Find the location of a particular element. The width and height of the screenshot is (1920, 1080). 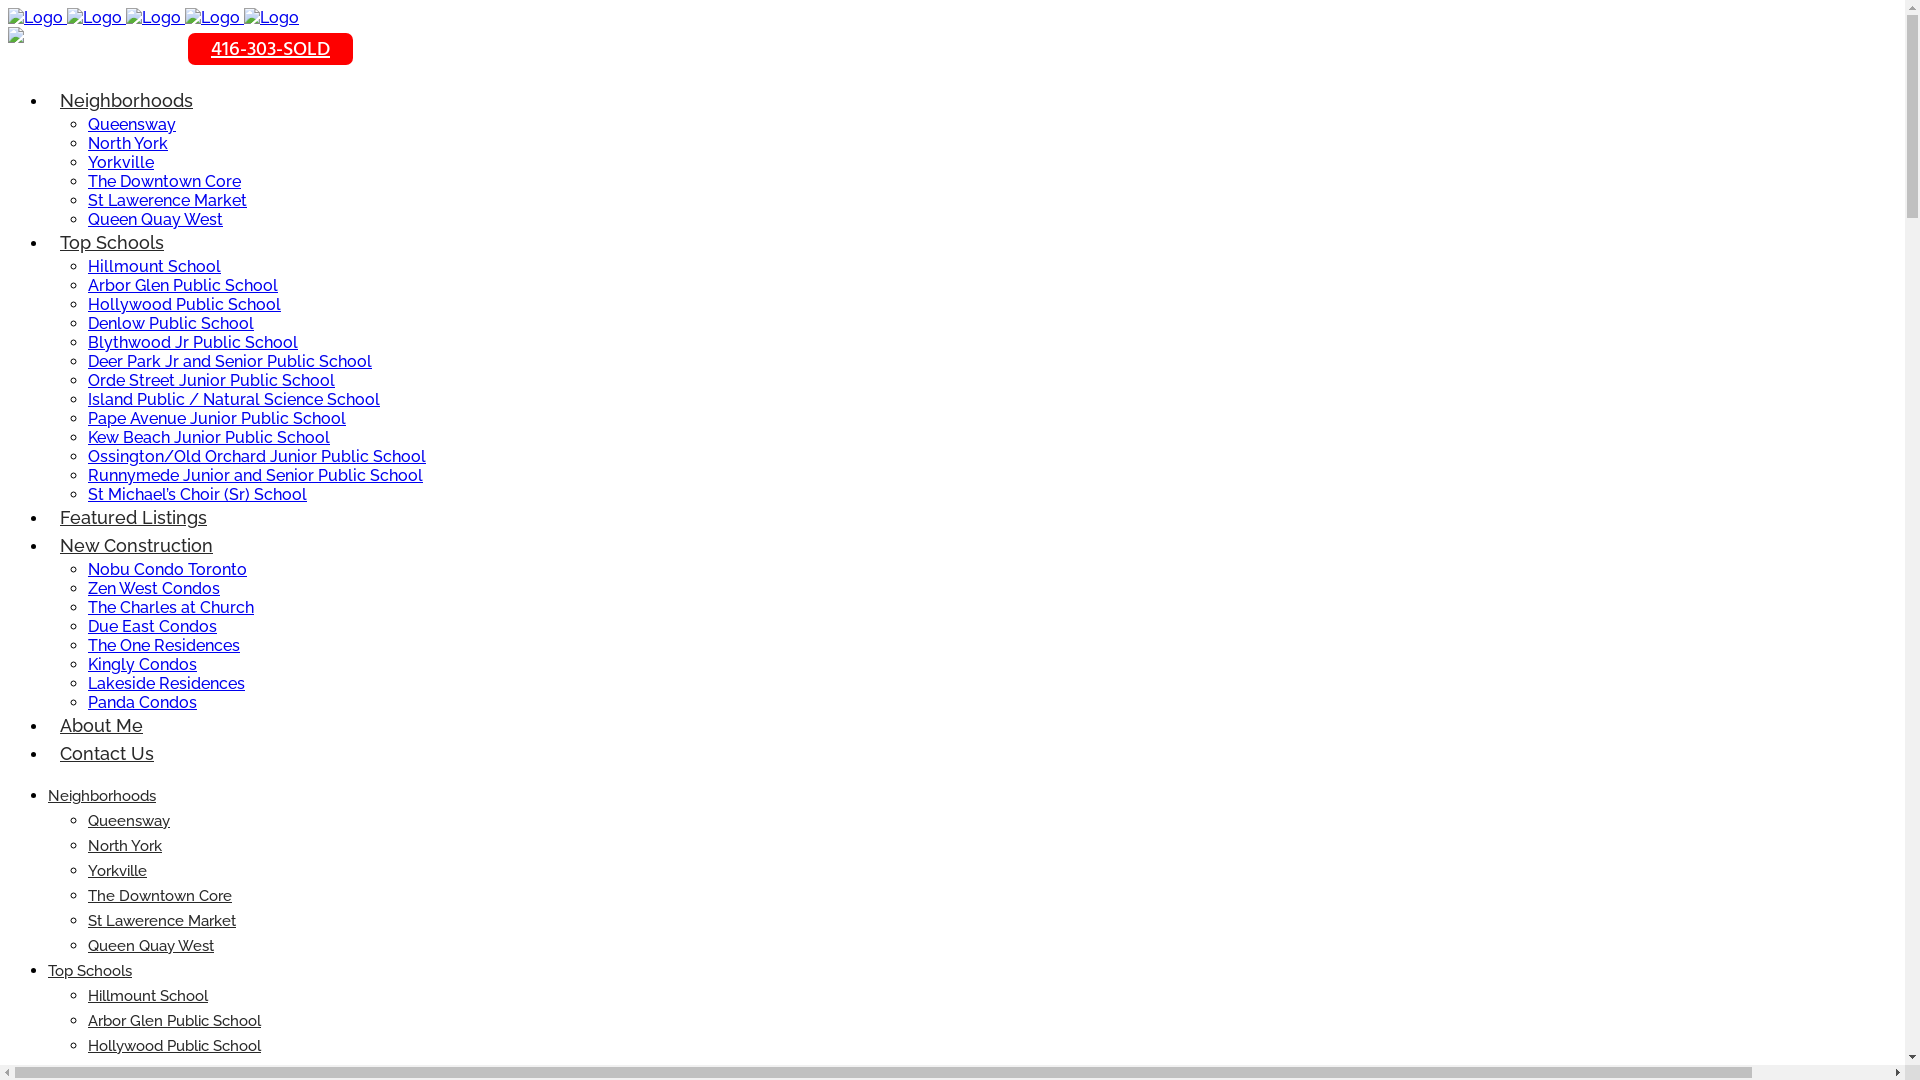

Featured Listings is located at coordinates (134, 518).